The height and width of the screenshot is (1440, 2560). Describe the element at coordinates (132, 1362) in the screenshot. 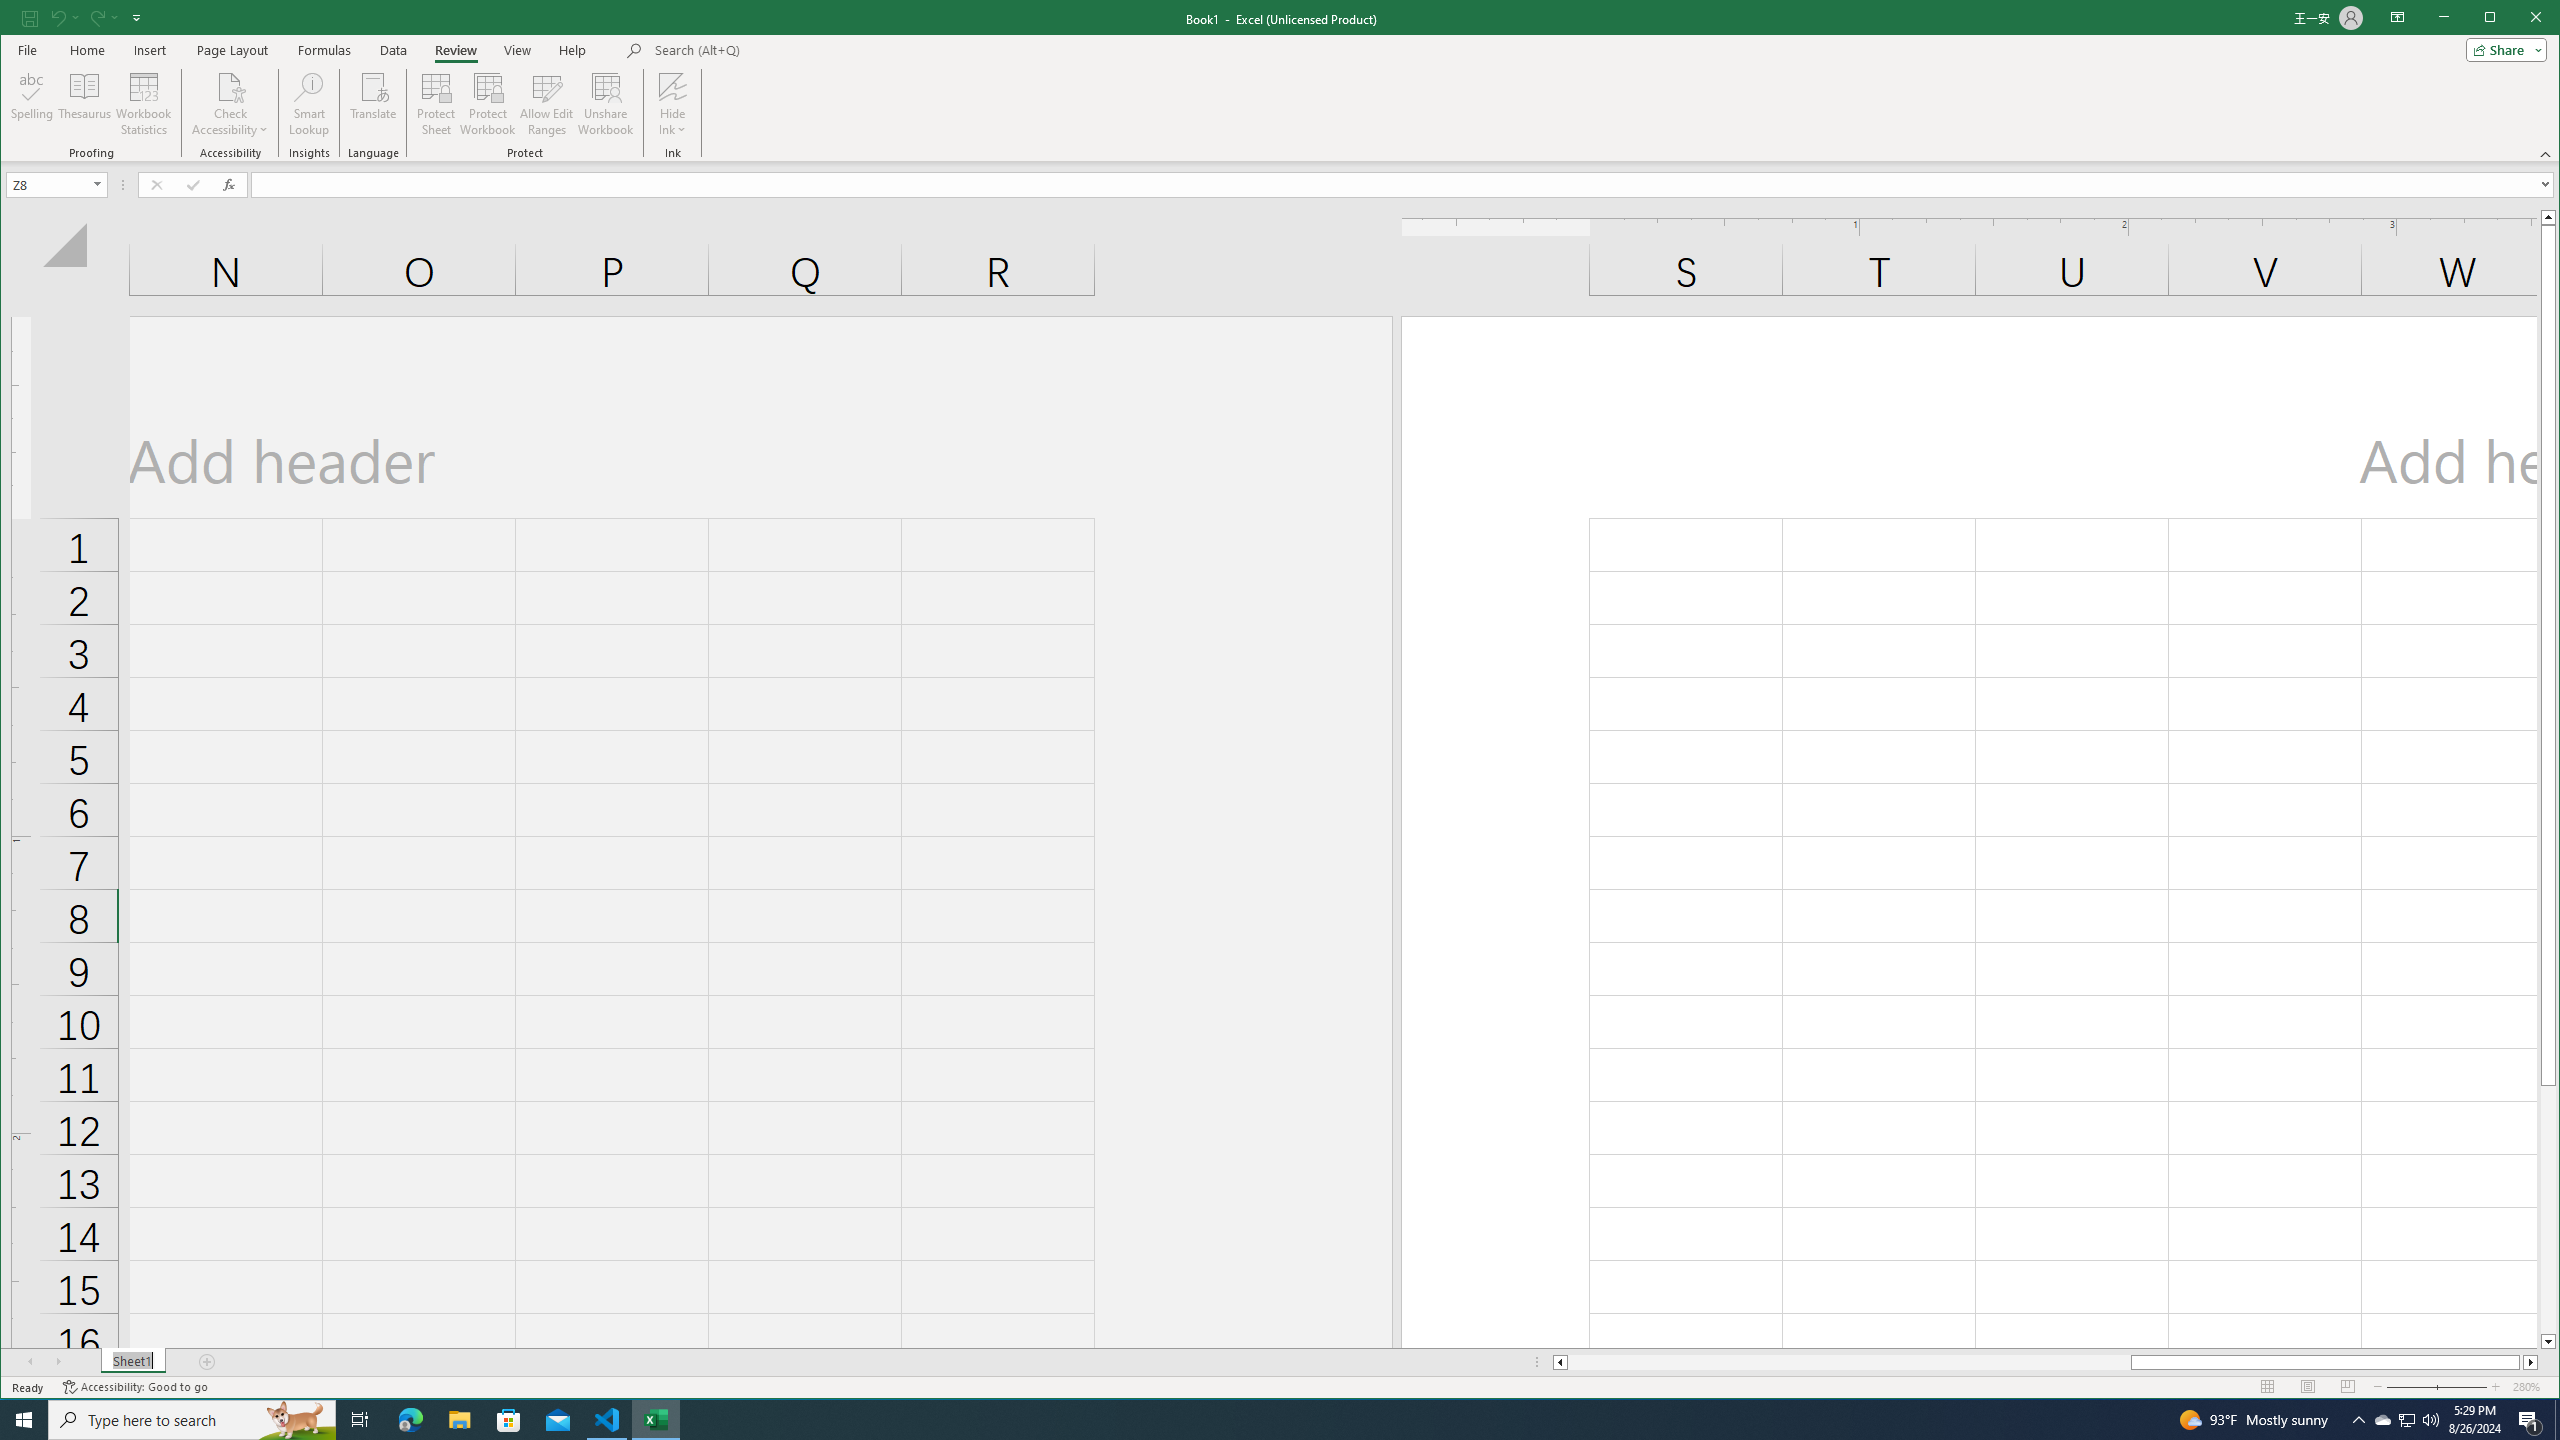

I see `Sheet Tab` at that location.